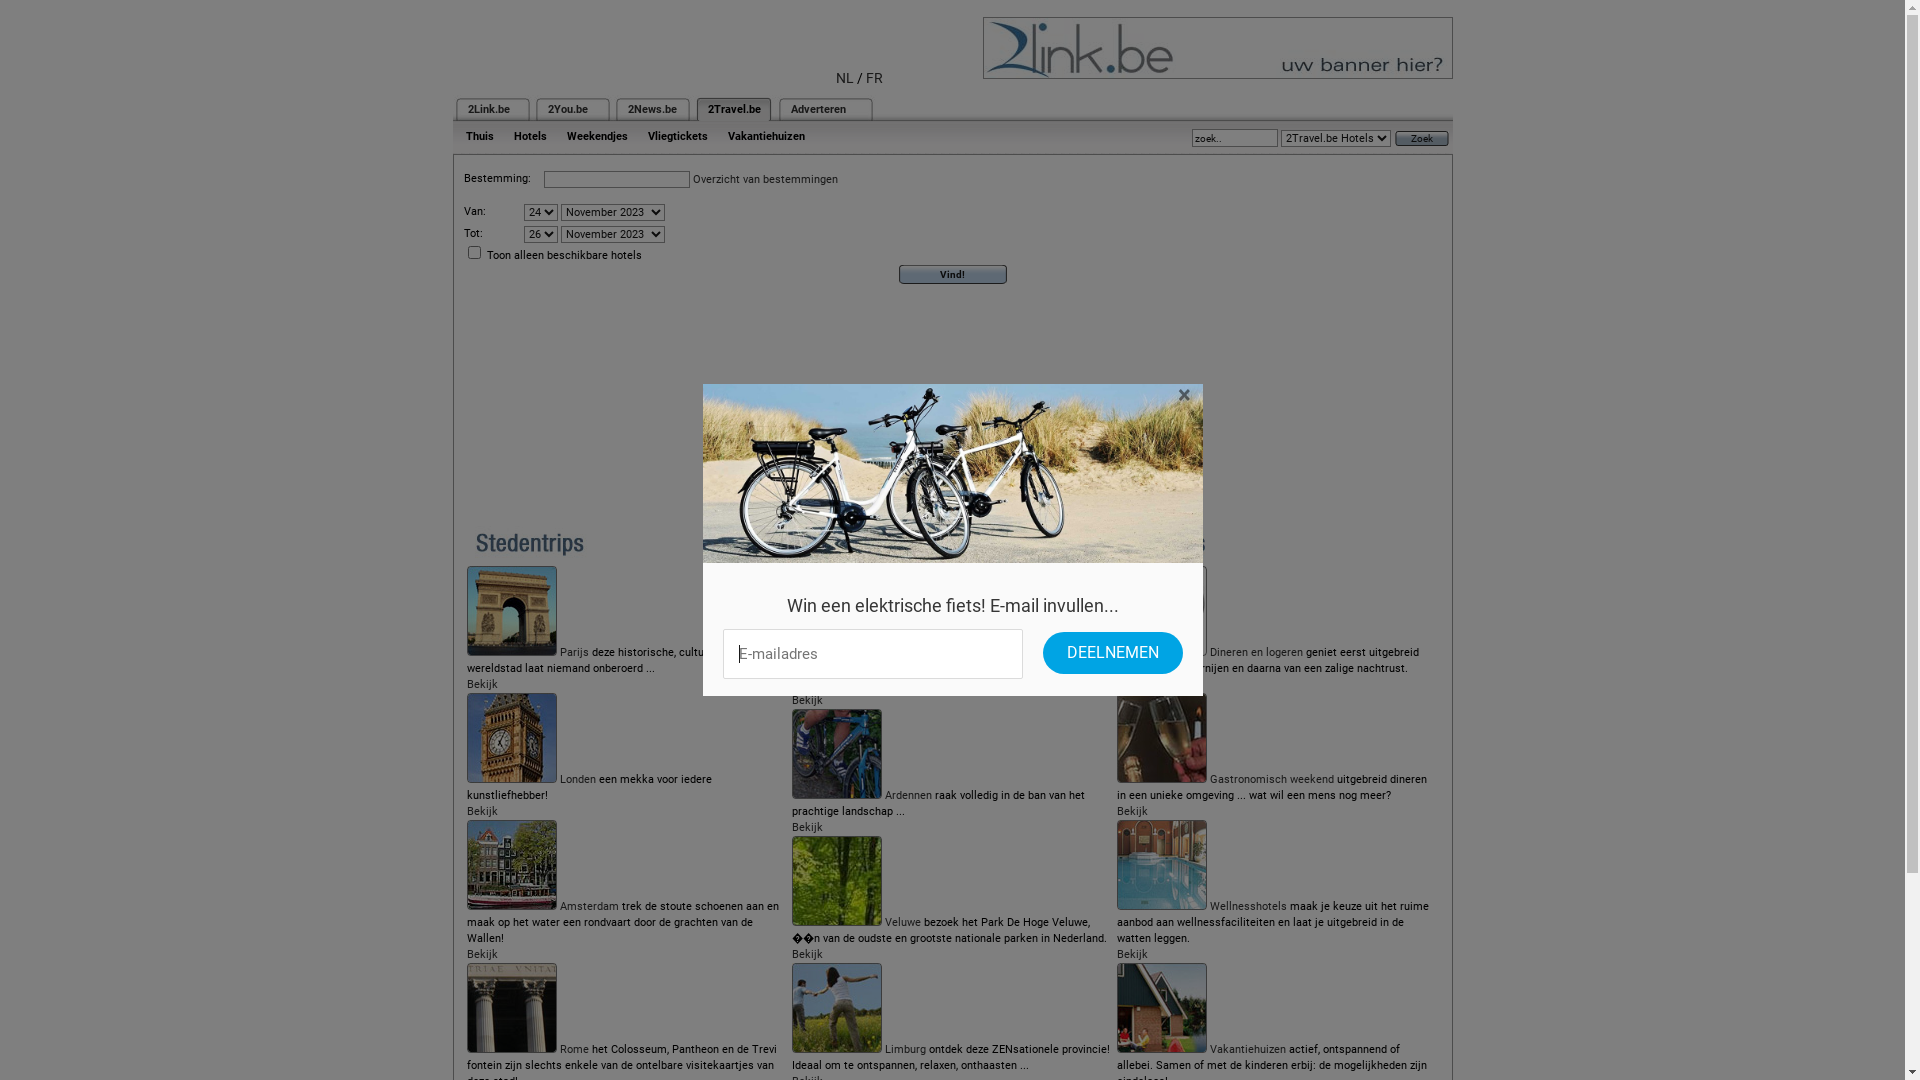 This screenshot has height=1080, width=1920. What do you see at coordinates (1132, 954) in the screenshot?
I see `Bekijk` at bounding box center [1132, 954].